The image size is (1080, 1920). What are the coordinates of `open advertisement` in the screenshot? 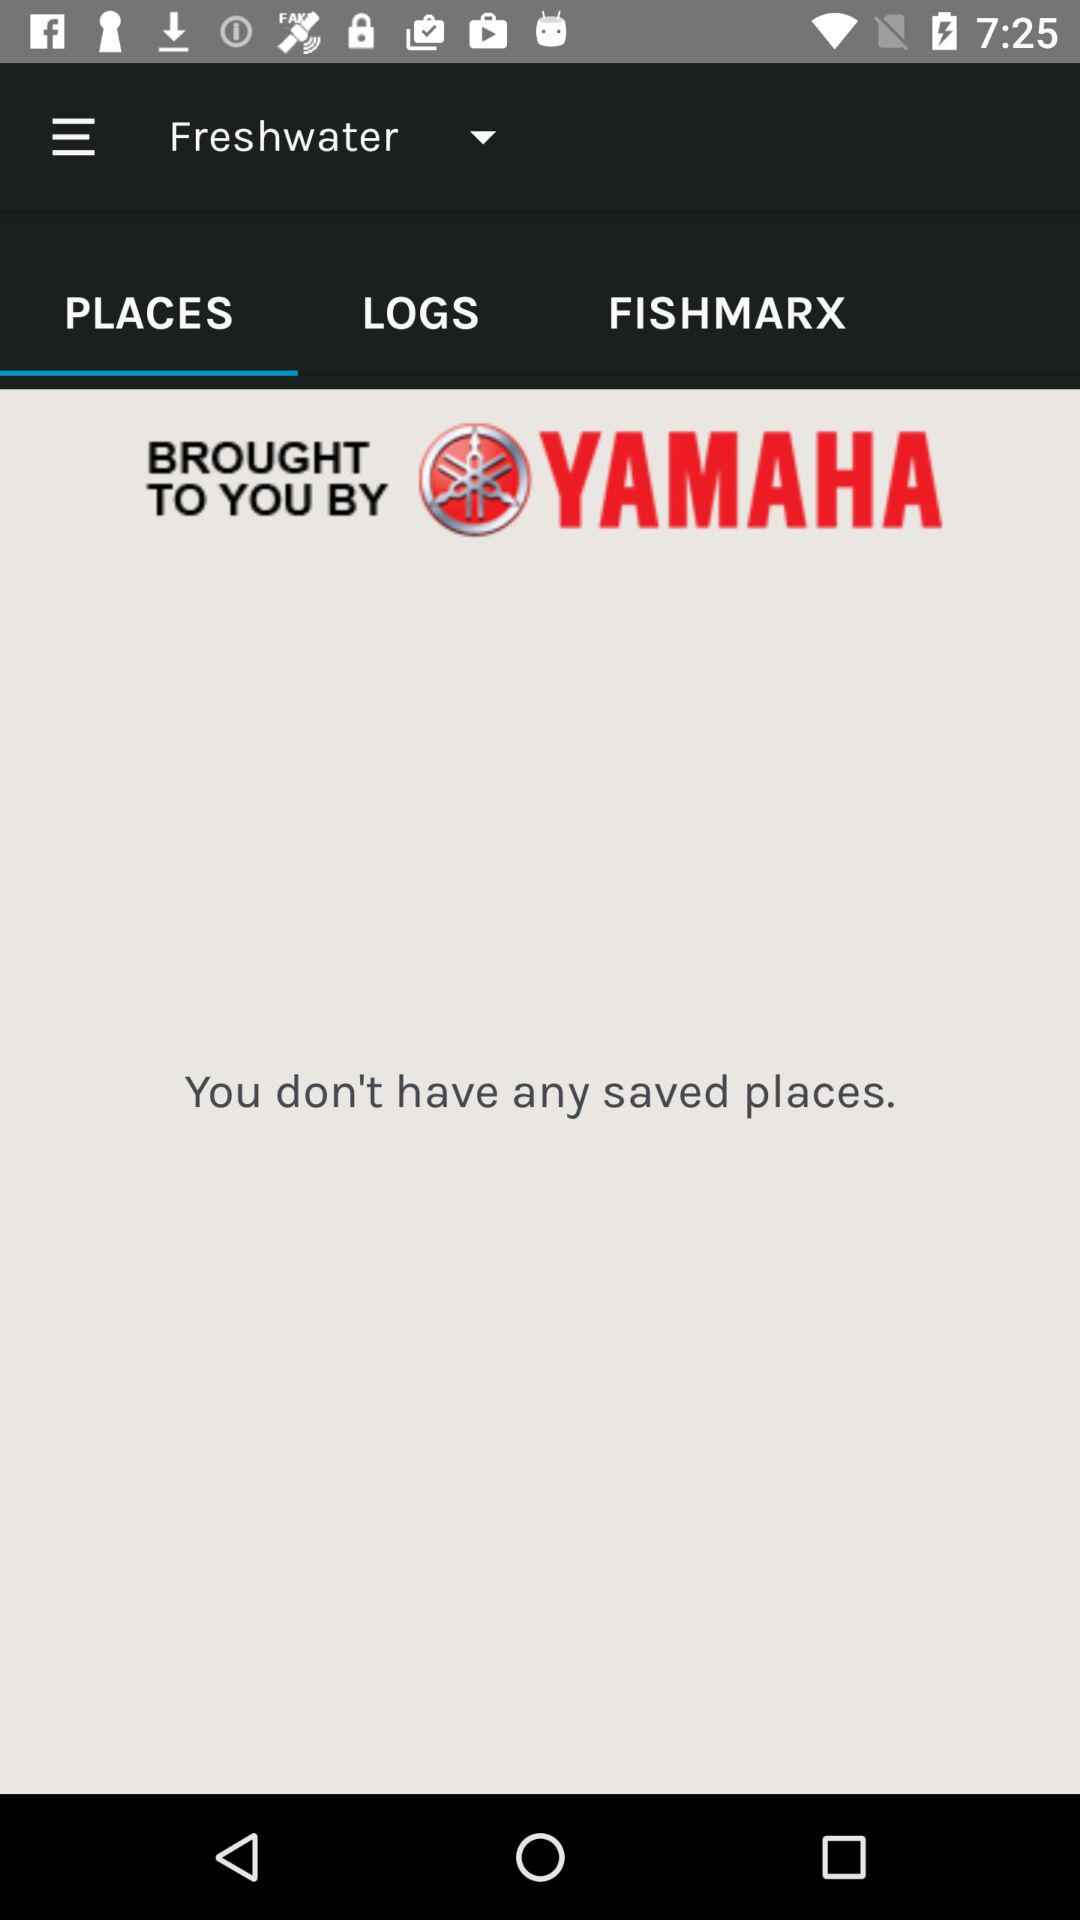 It's located at (540, 480).